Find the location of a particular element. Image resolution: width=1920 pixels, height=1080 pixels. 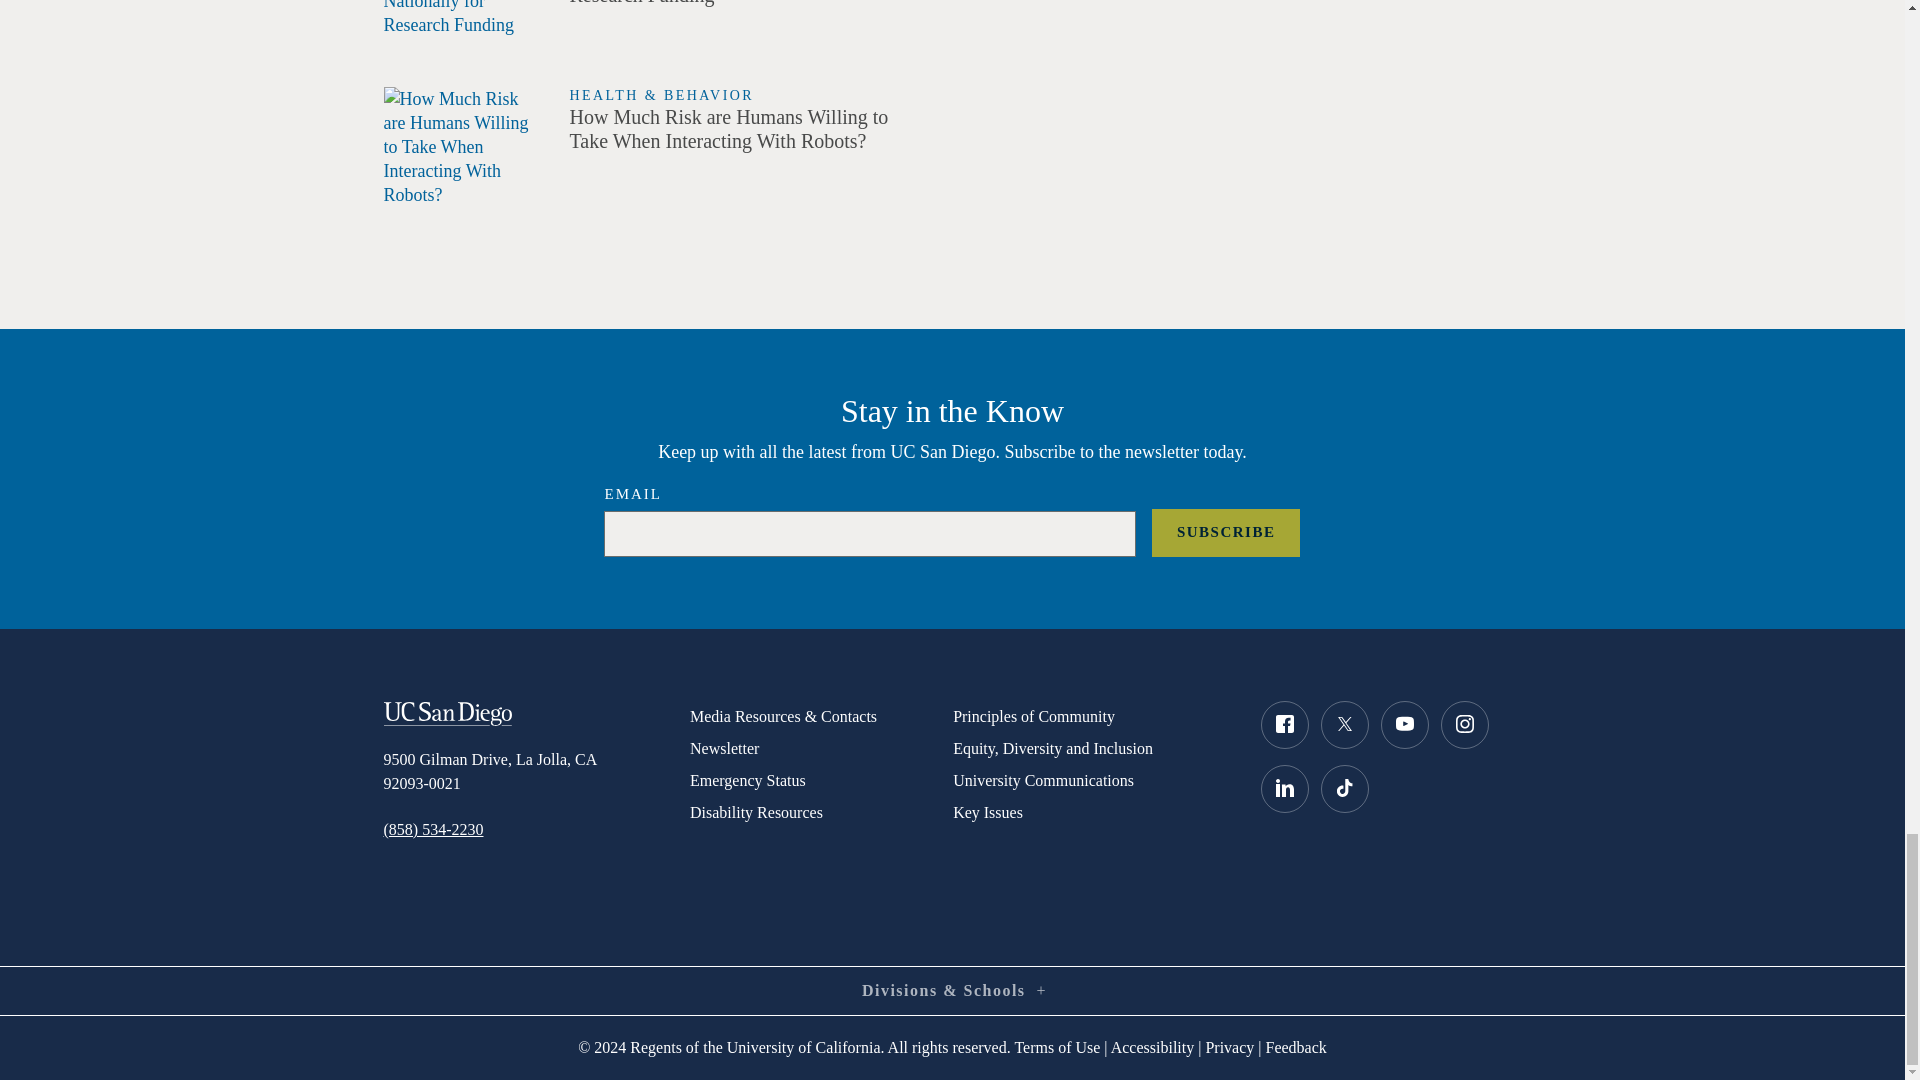

Newsletter is located at coordinates (820, 748).